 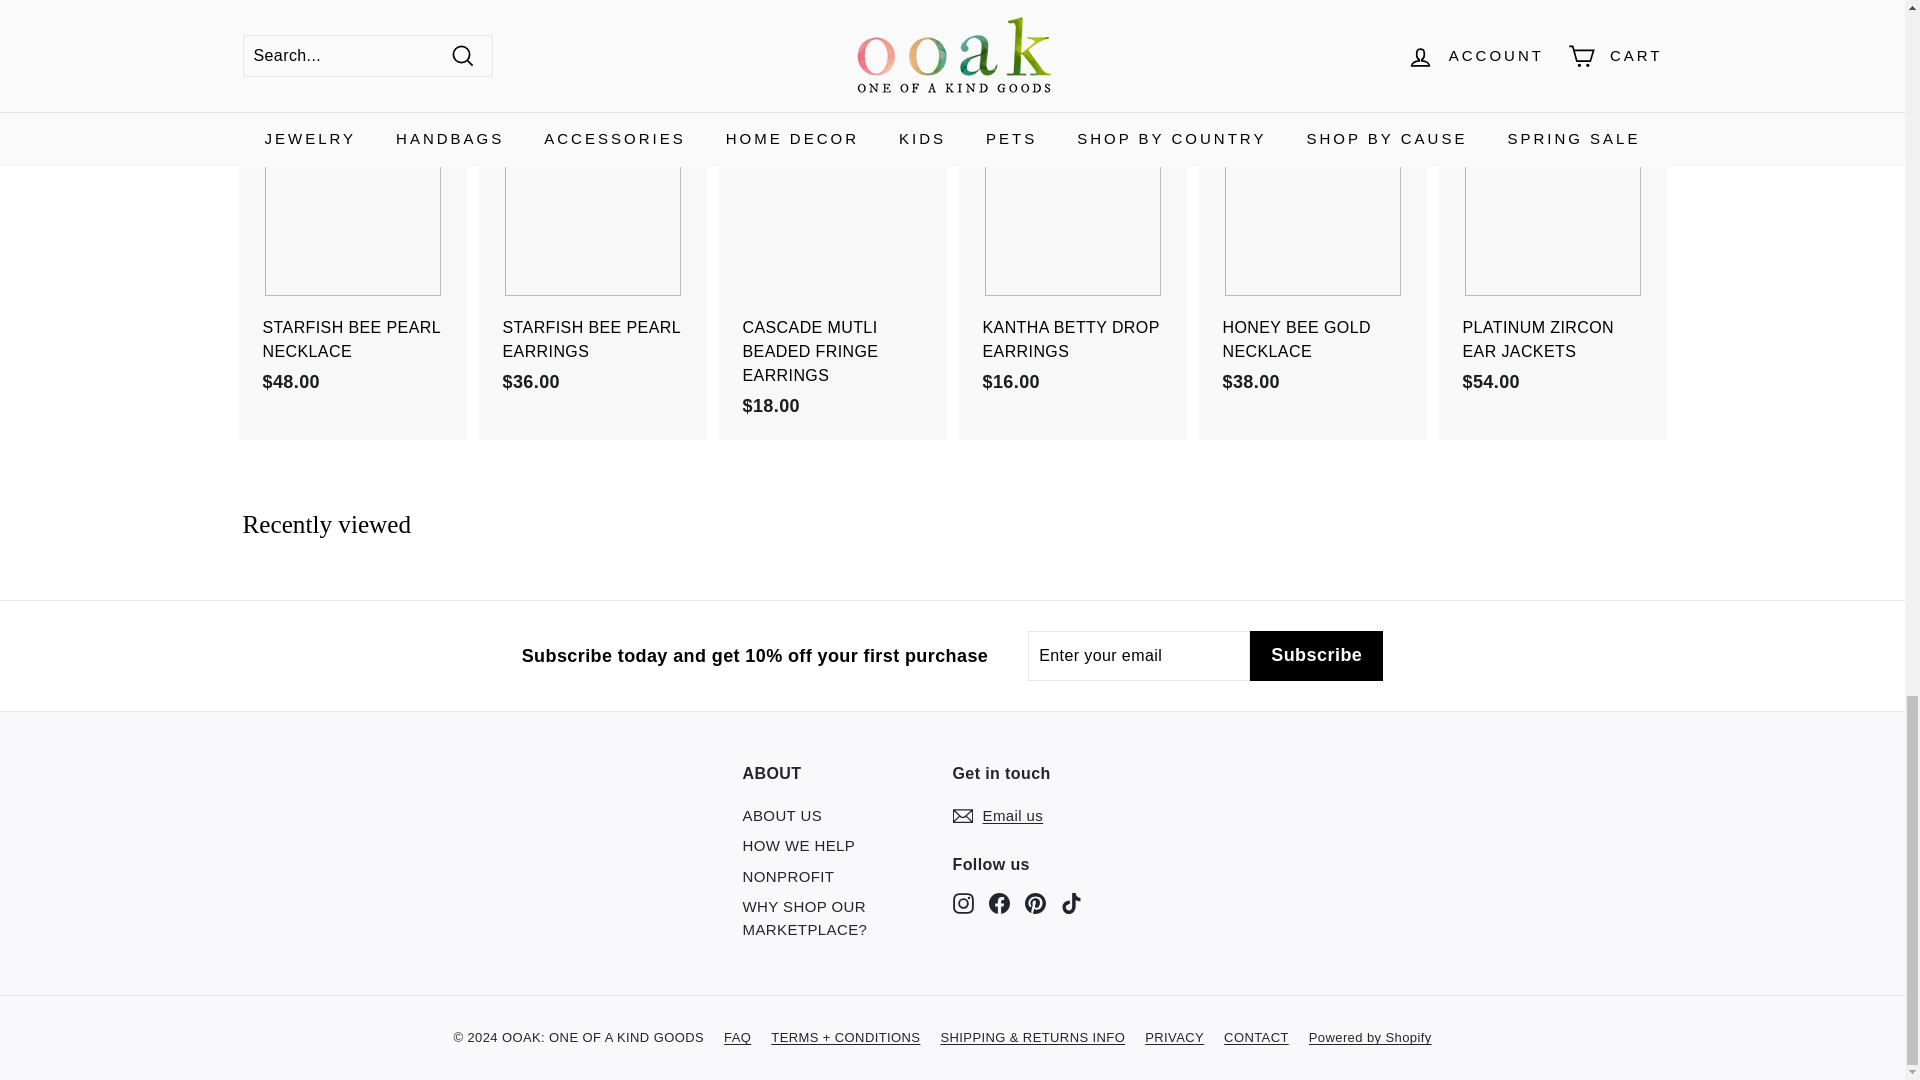 I want to click on OOAK: ONE OF A KIND GOODS on Pinterest, so click(x=1034, y=903).